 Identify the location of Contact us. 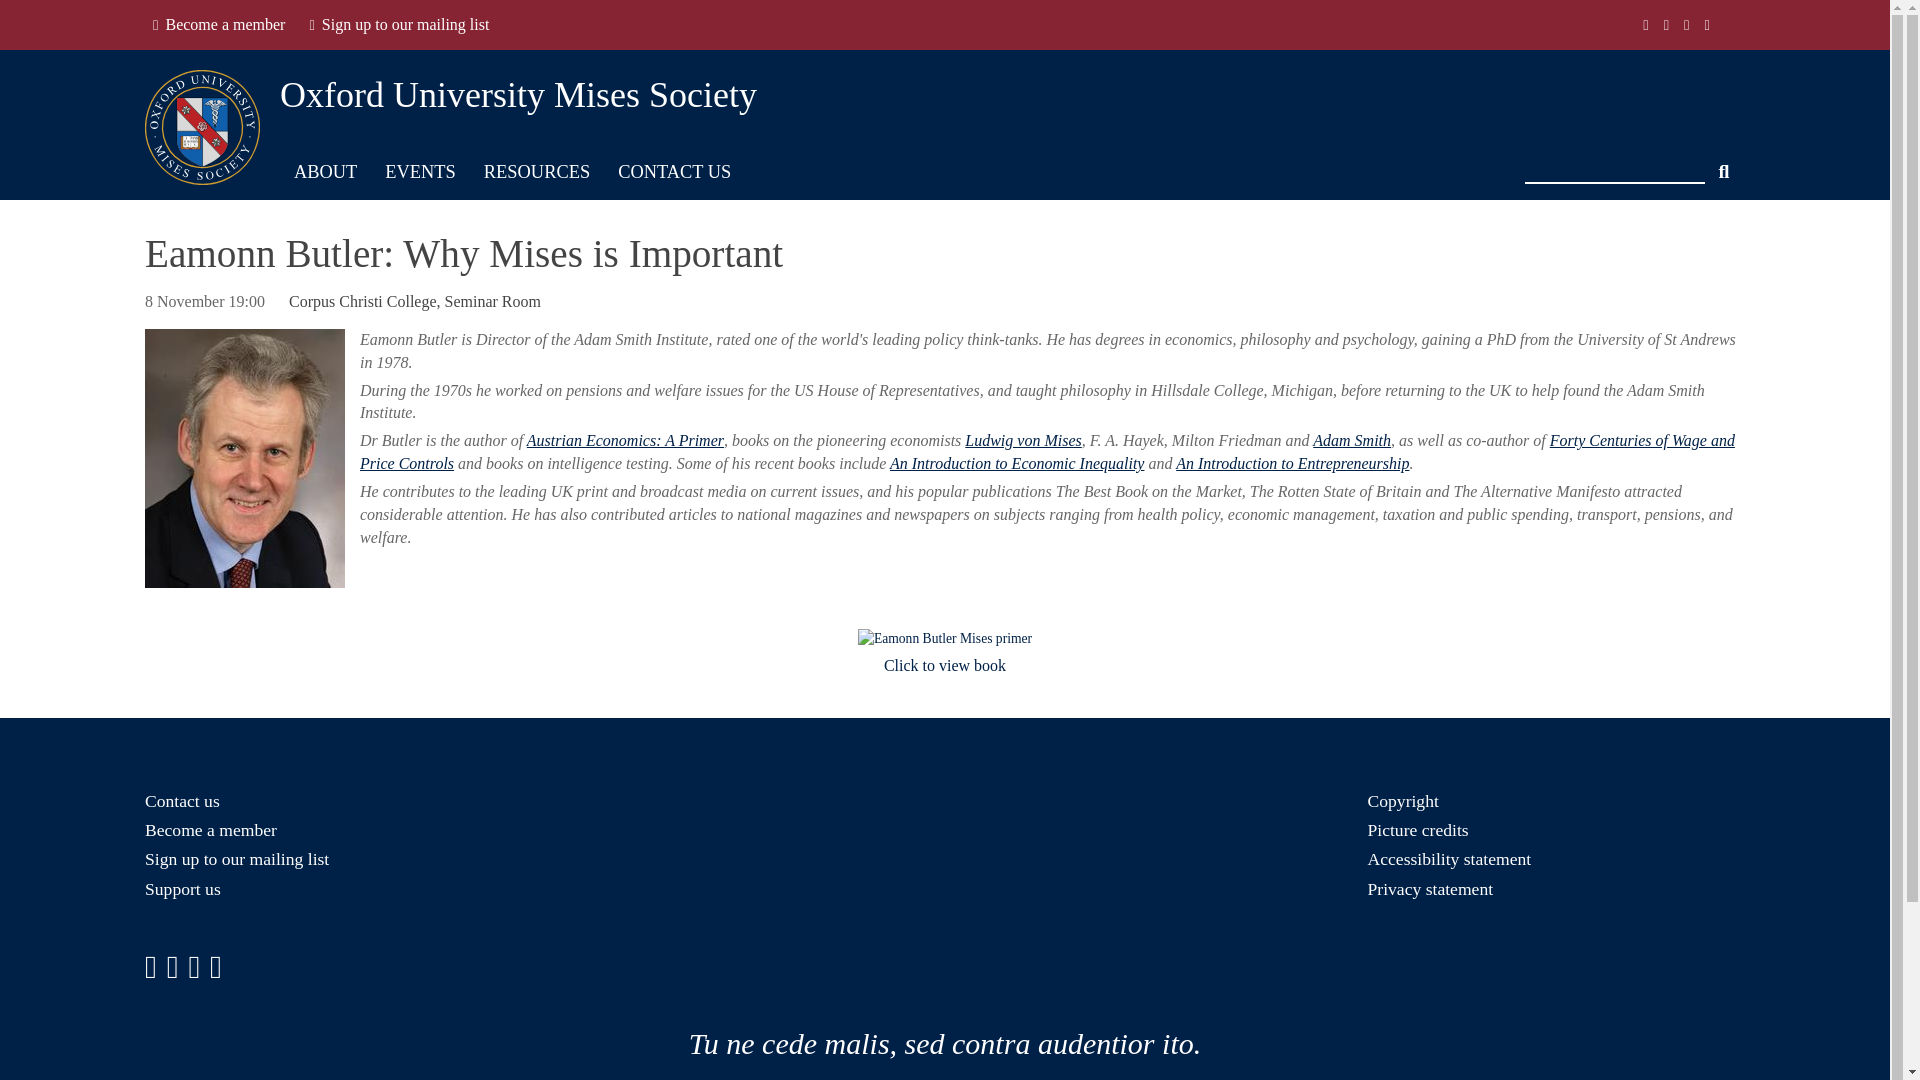
(182, 800).